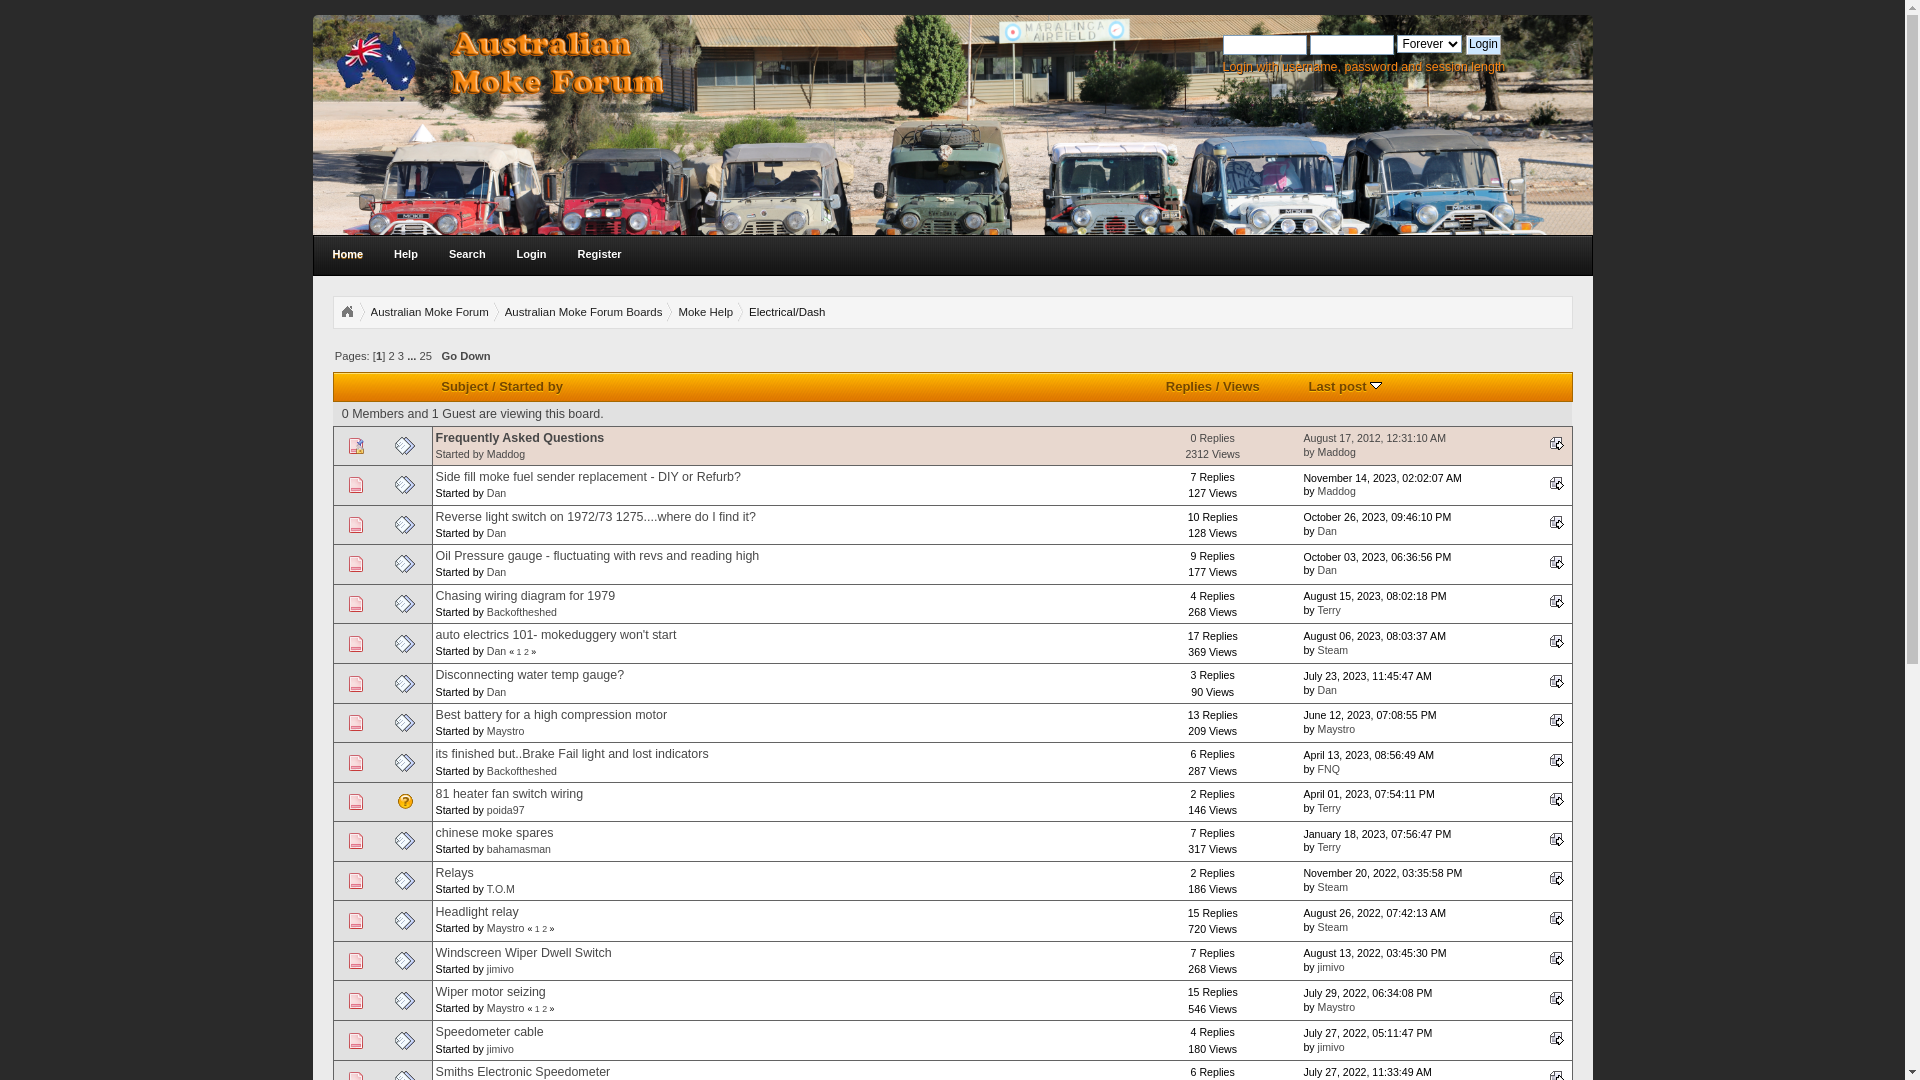 This screenshot has height=1080, width=1920. Describe the element at coordinates (522, 771) in the screenshot. I see `Backoftheshed` at that location.